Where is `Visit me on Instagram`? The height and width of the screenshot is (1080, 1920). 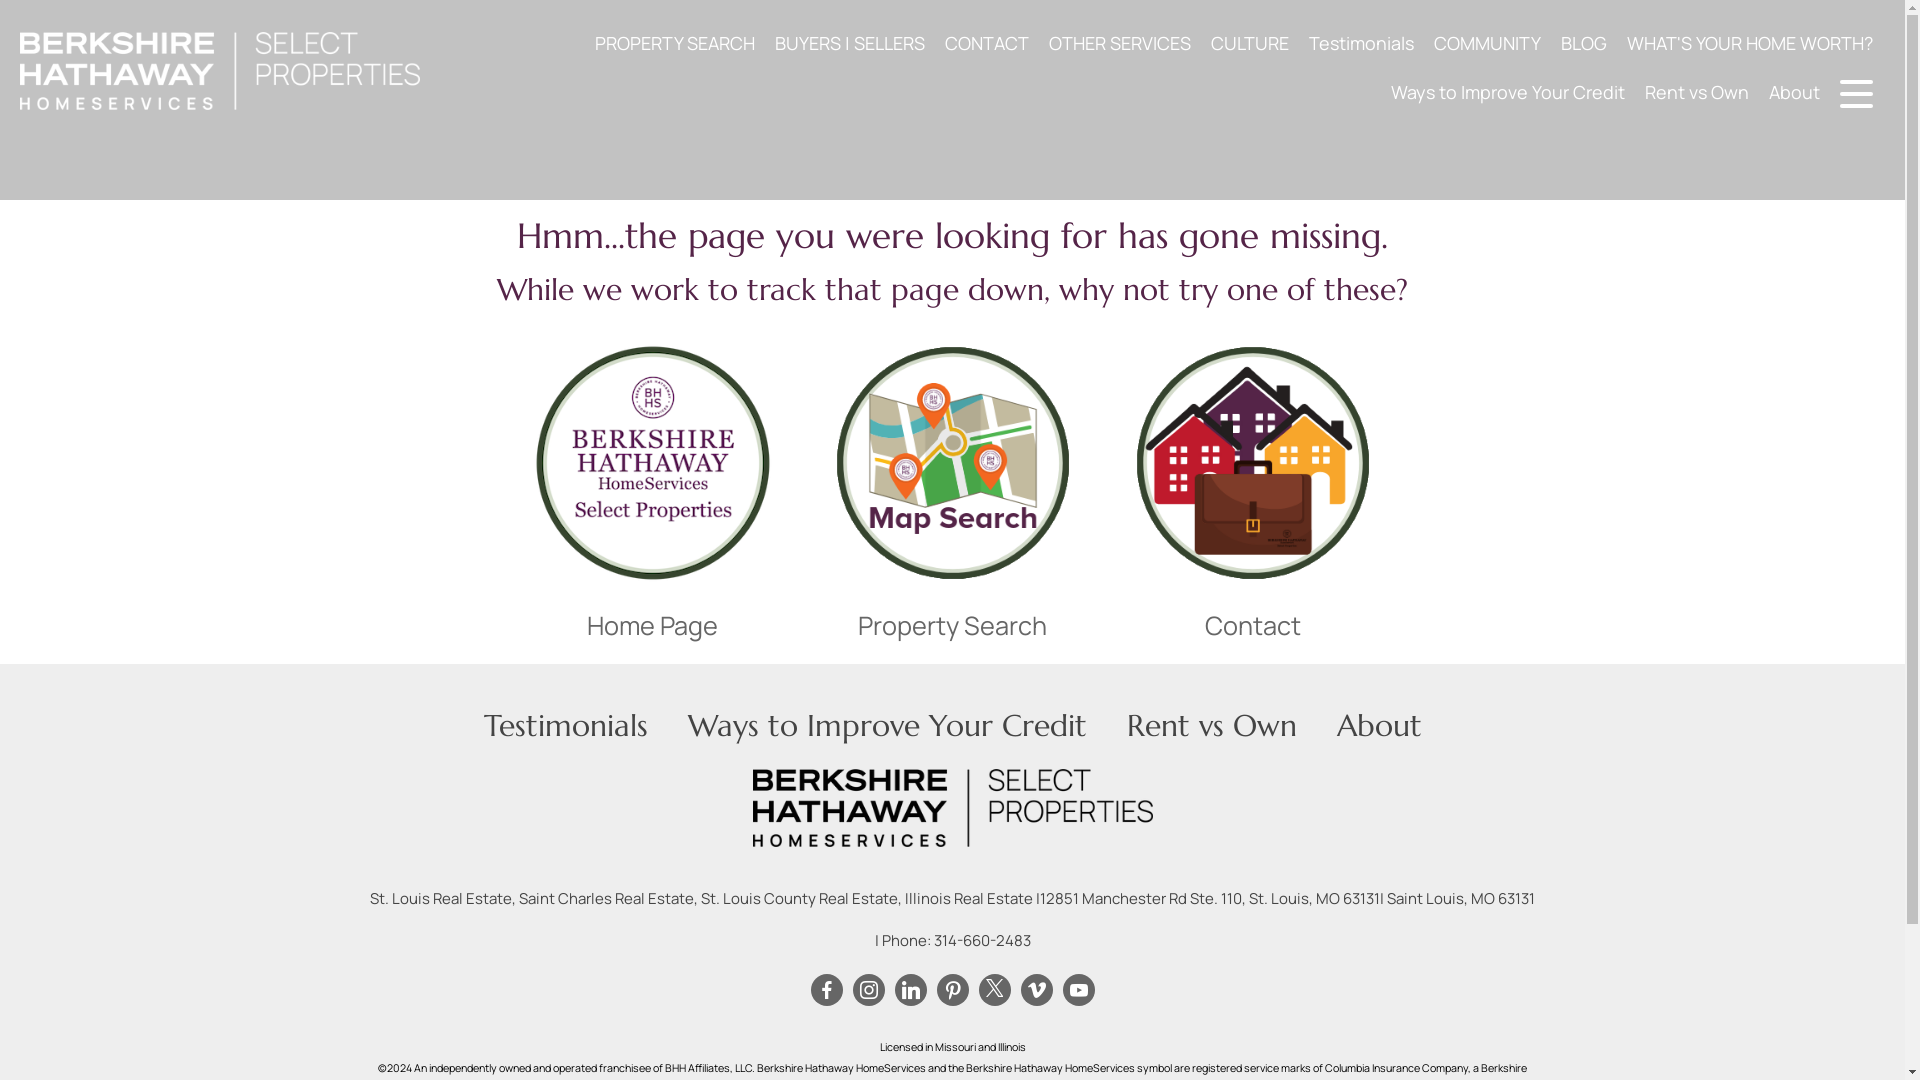 Visit me on Instagram is located at coordinates (868, 990).